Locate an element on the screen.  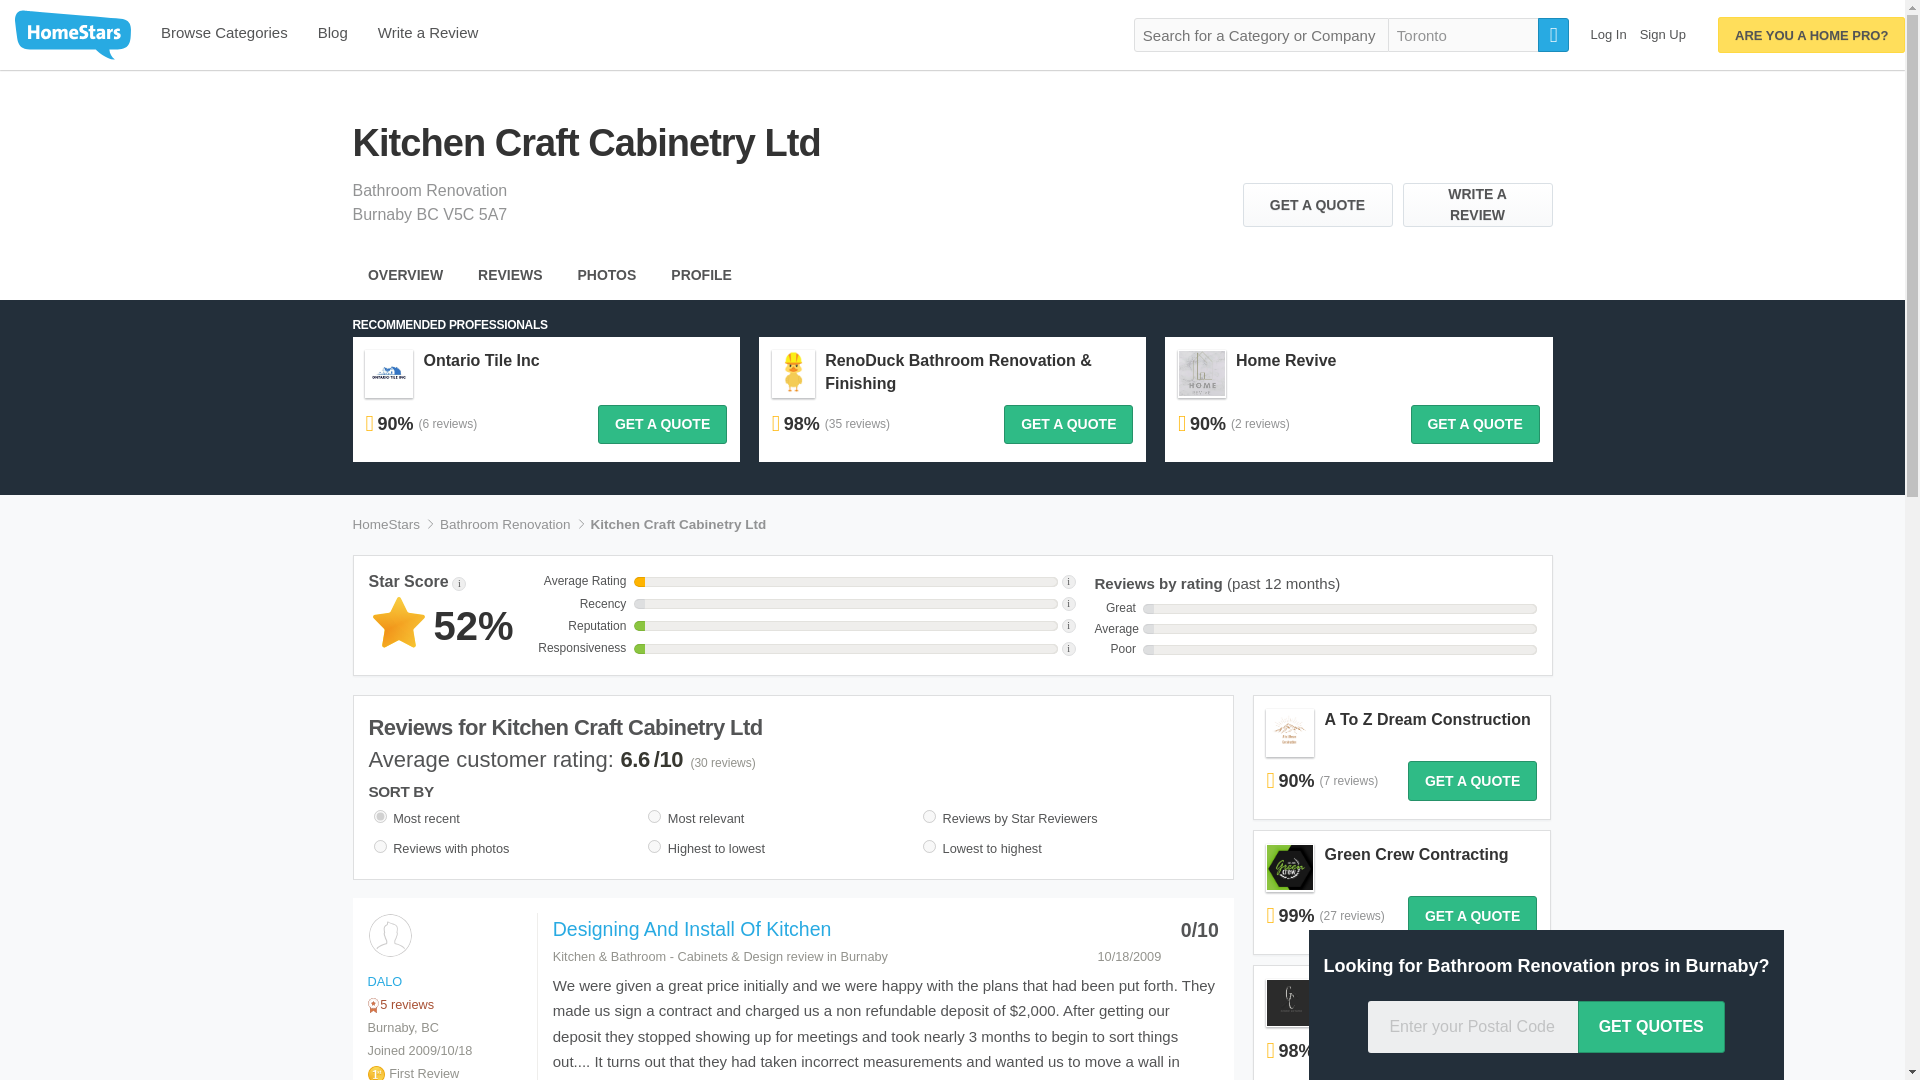
Log In is located at coordinates (1608, 34).